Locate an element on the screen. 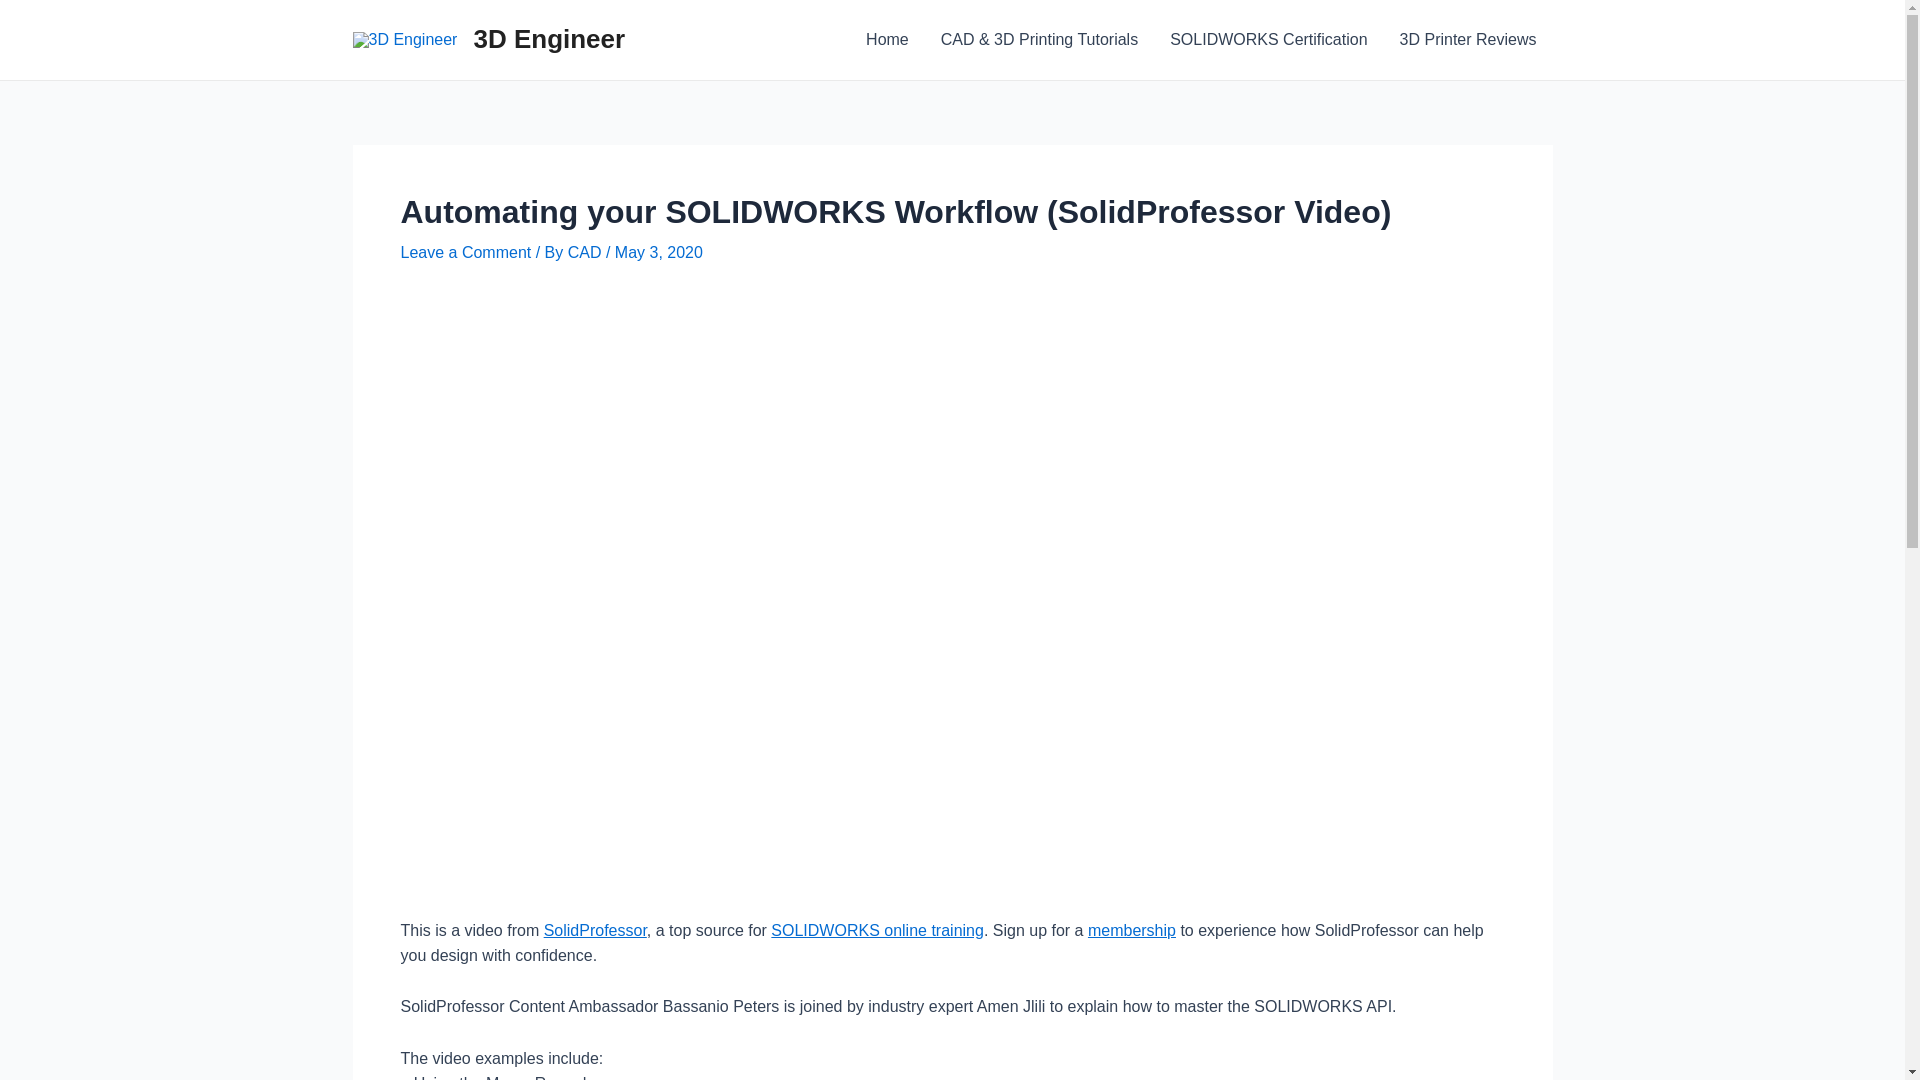 The width and height of the screenshot is (1920, 1080). 3D Printer Reviews is located at coordinates (1468, 40).